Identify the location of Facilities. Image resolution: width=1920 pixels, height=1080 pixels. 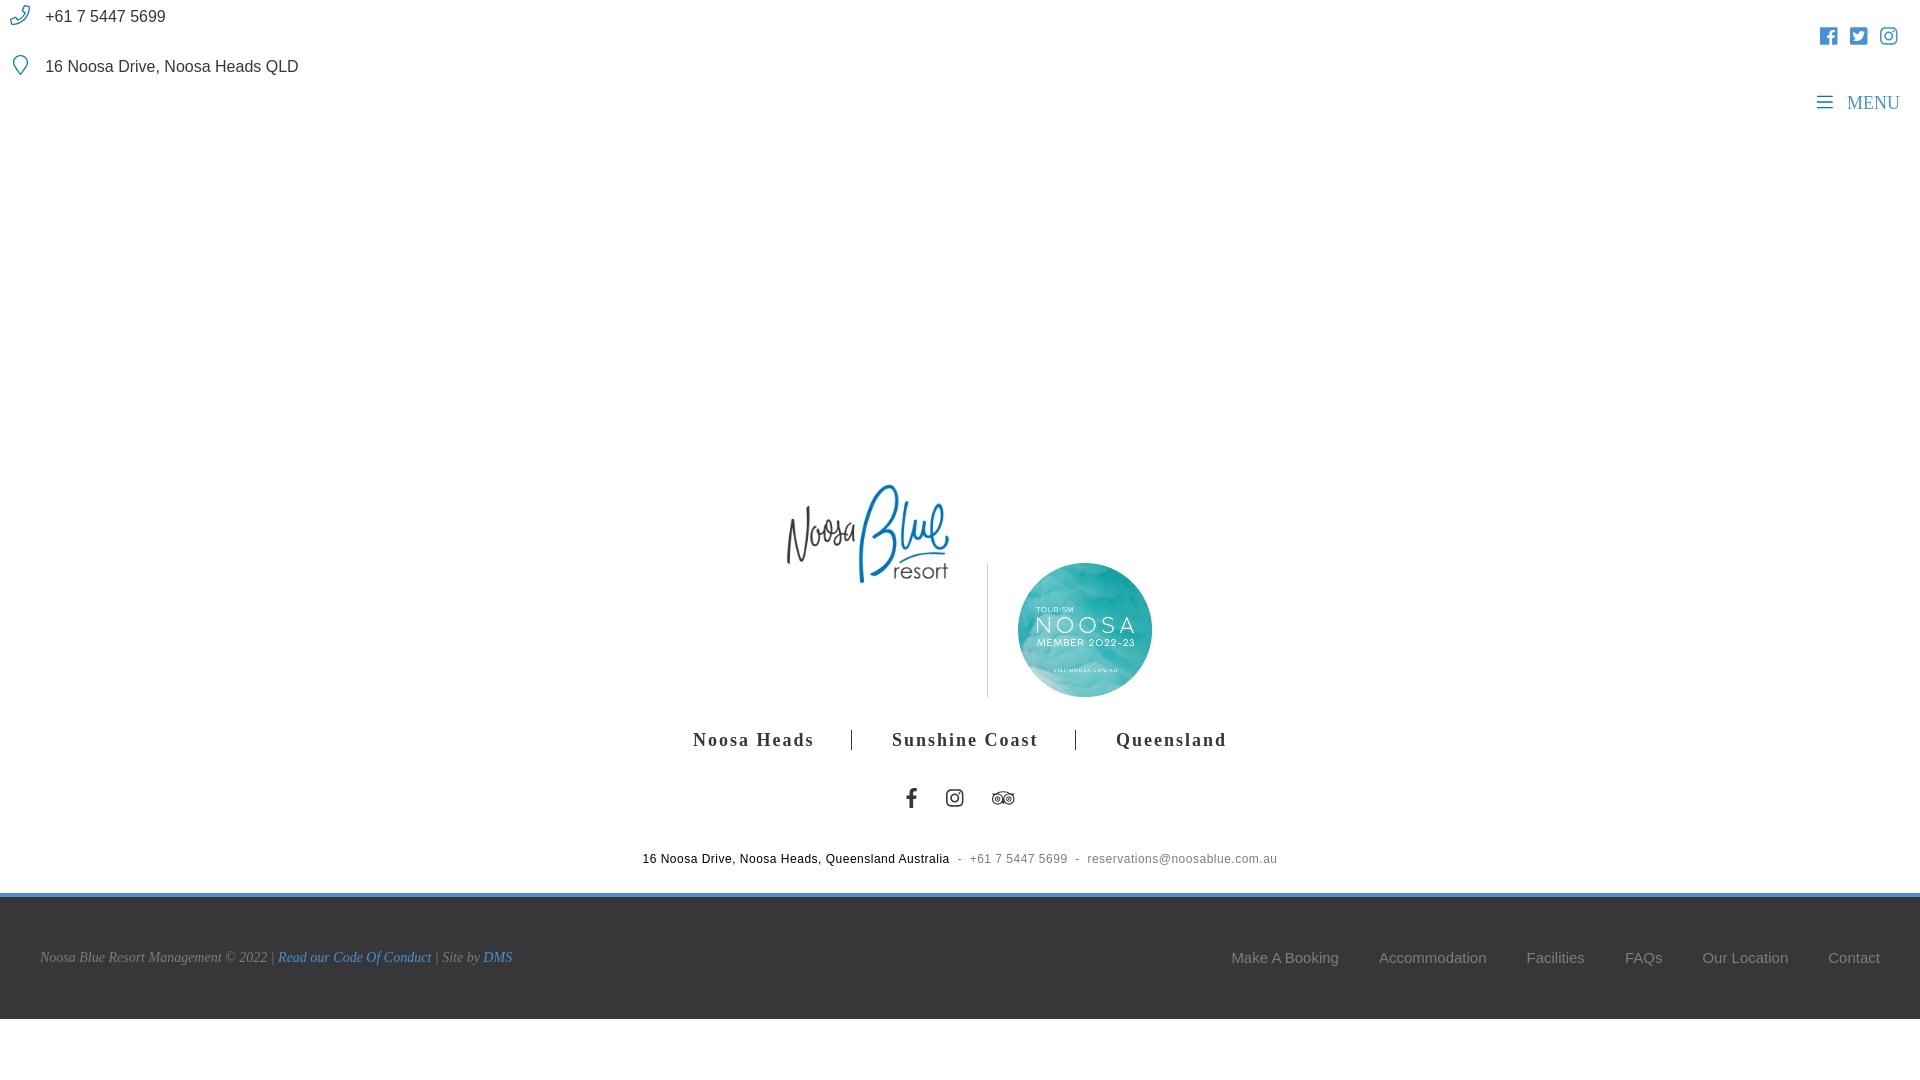
(1556, 958).